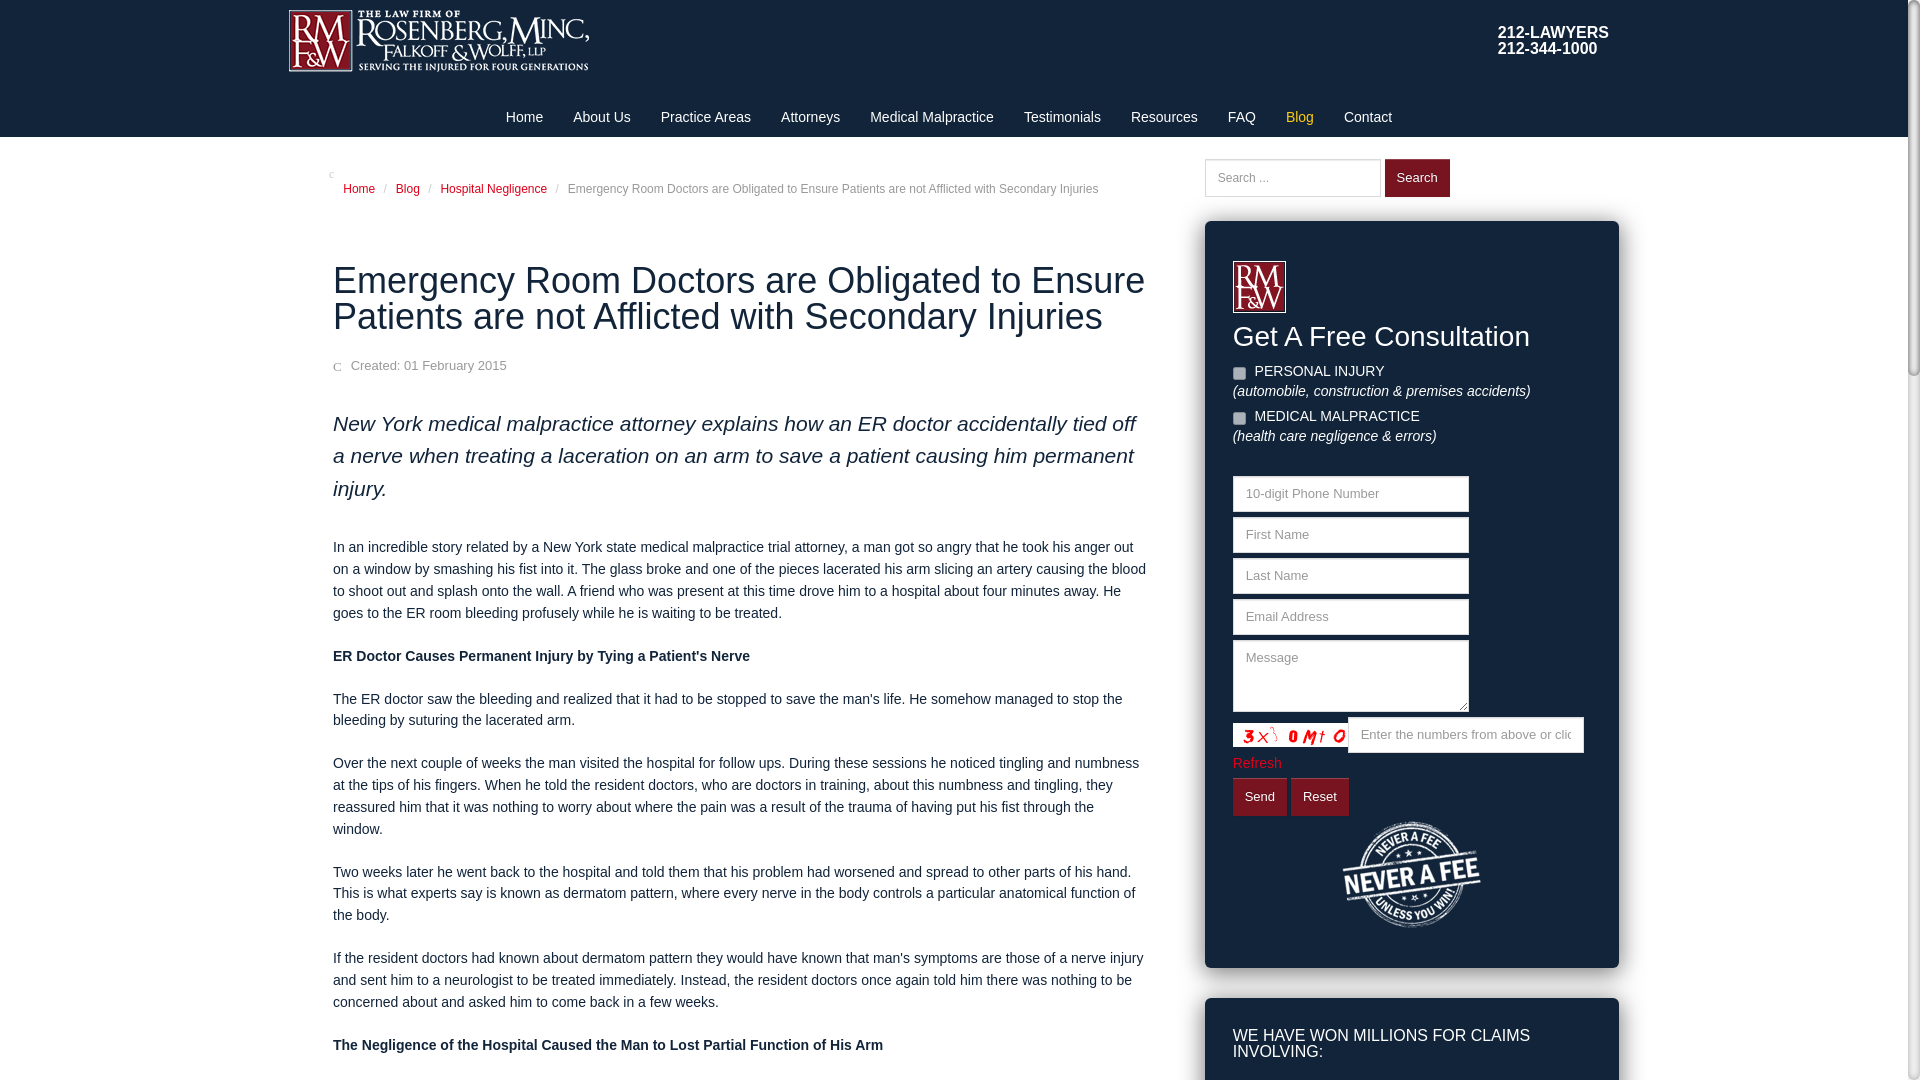 The height and width of the screenshot is (1080, 1920). What do you see at coordinates (524, 117) in the screenshot?
I see `Home` at bounding box center [524, 117].